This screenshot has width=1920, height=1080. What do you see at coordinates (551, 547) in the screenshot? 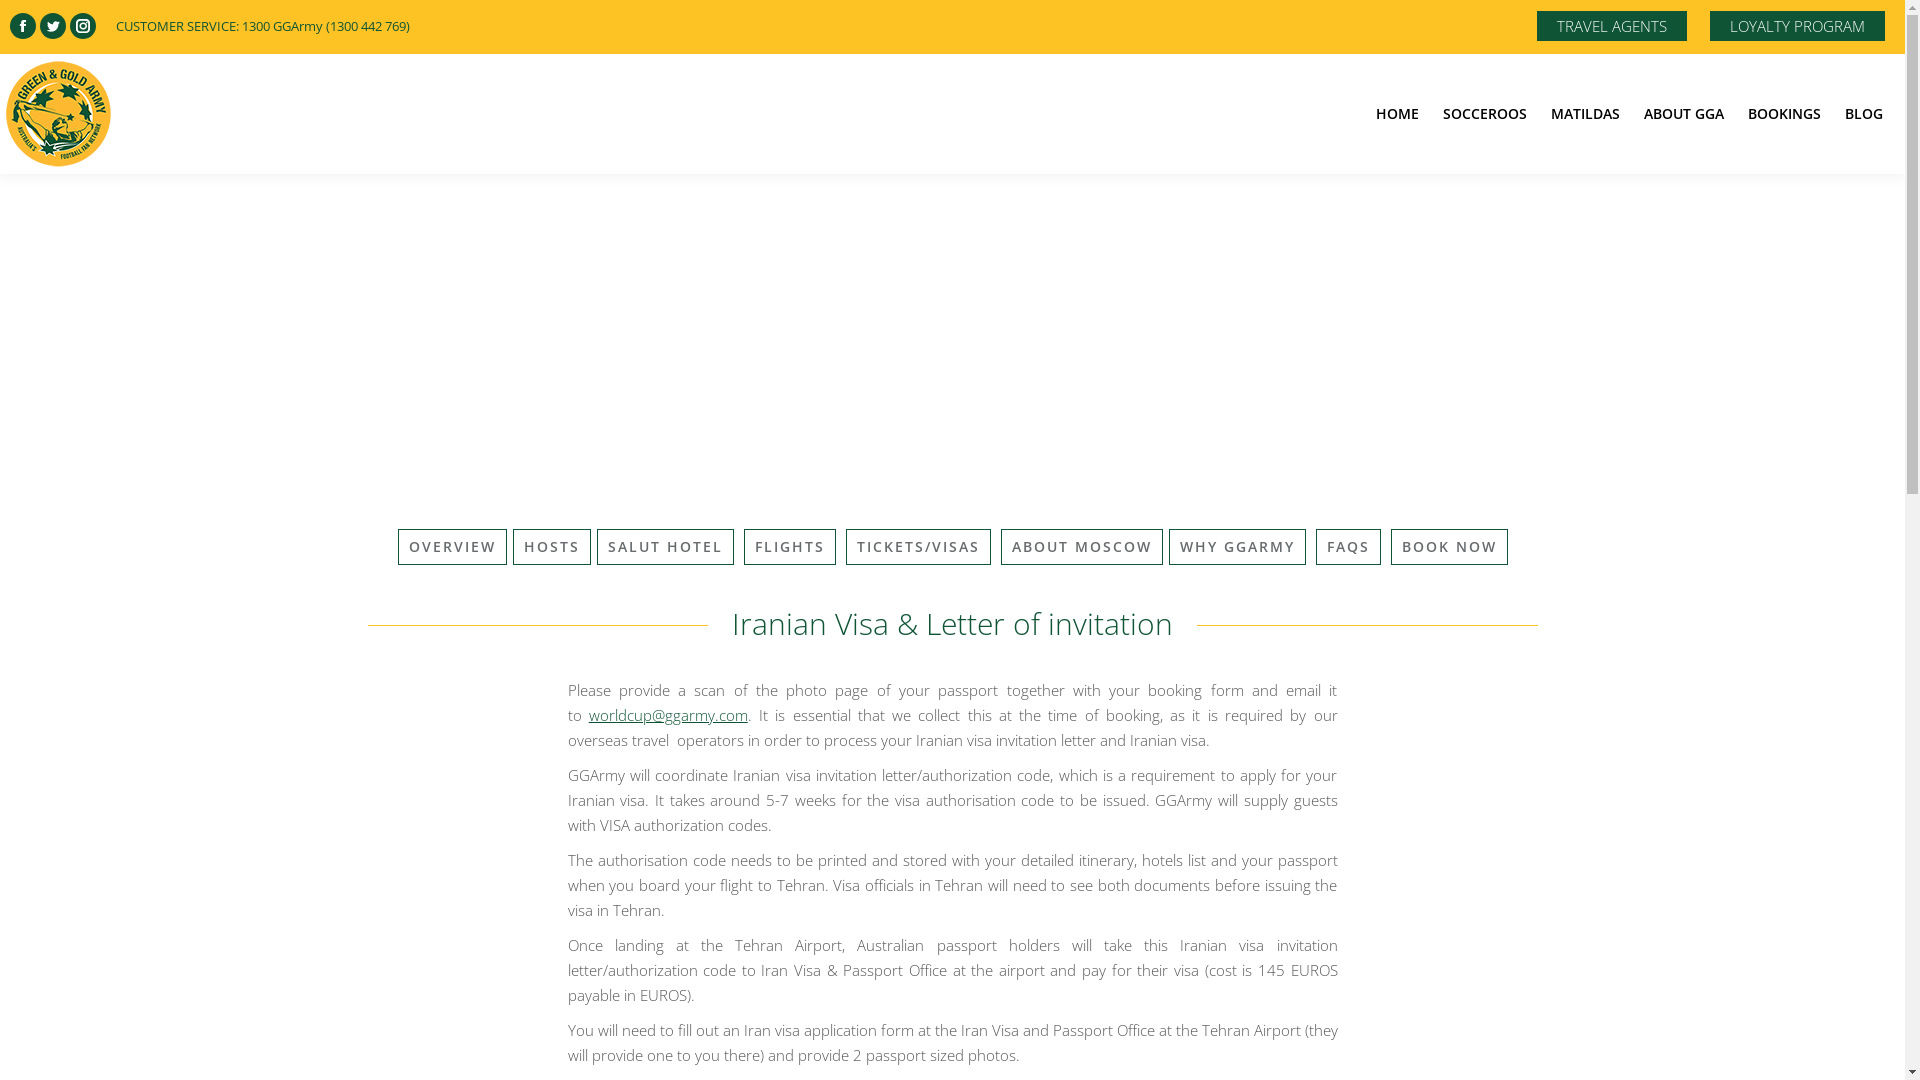
I see `HOSTS` at bounding box center [551, 547].